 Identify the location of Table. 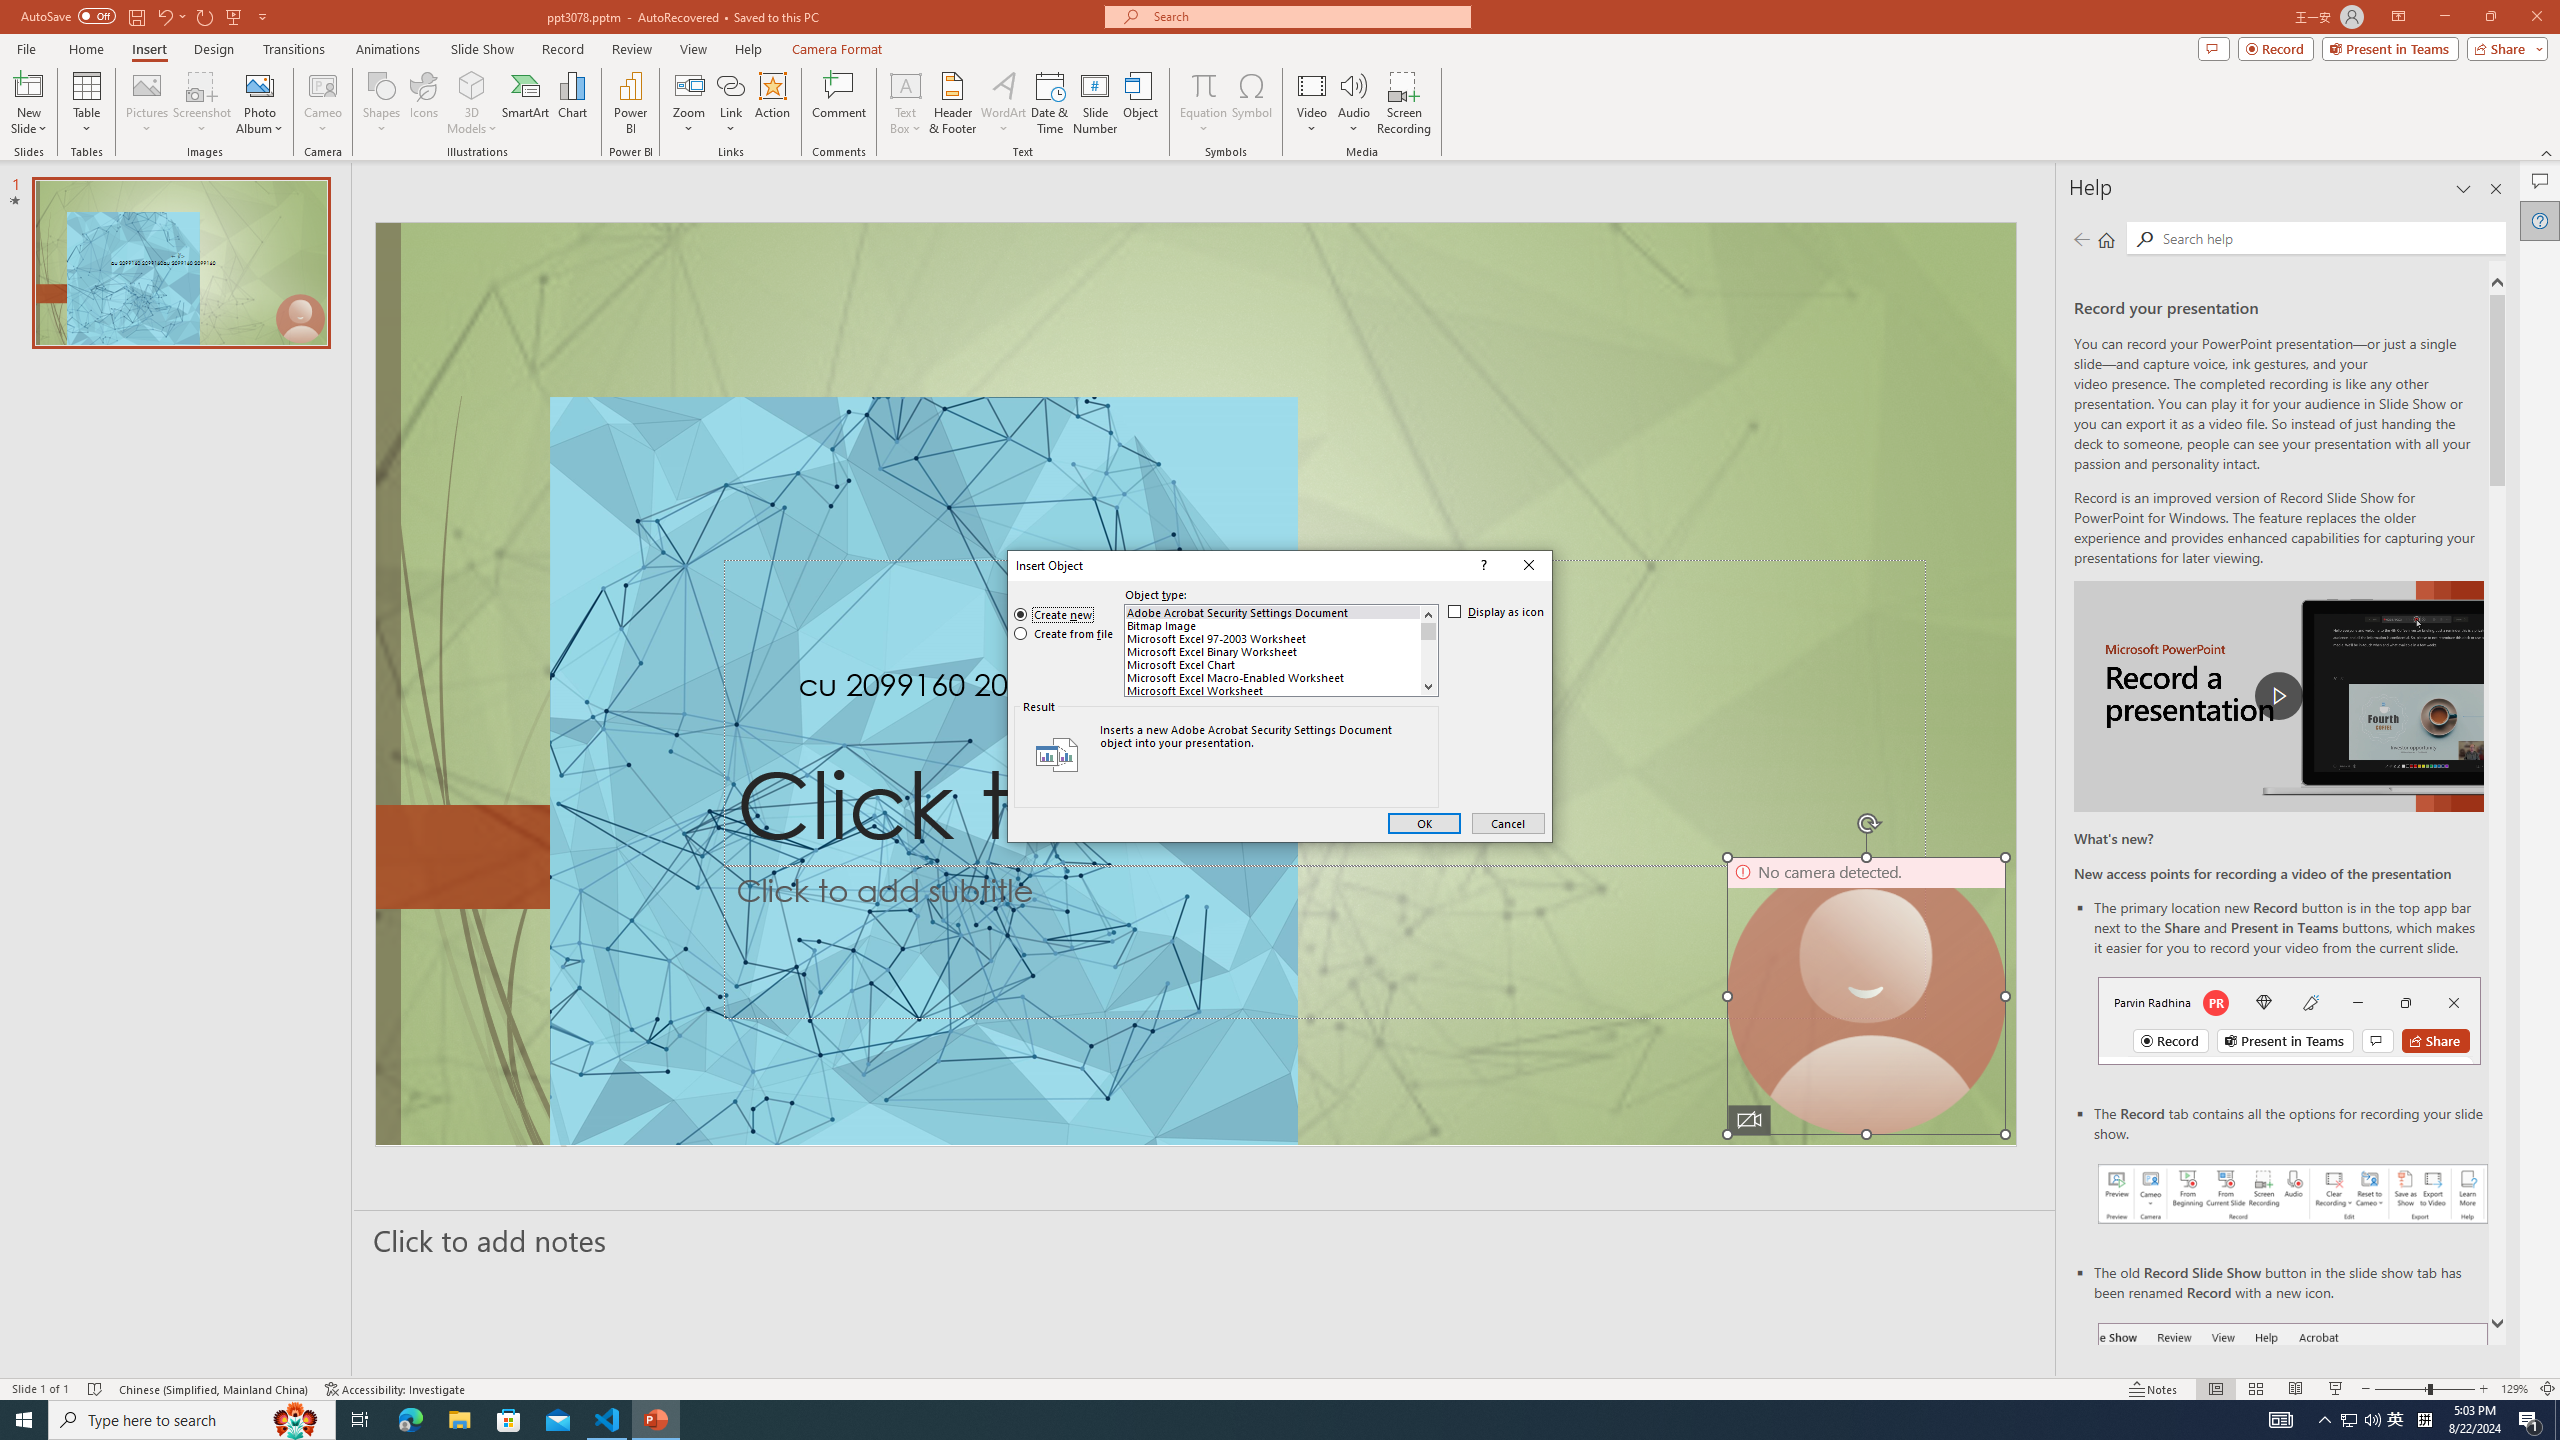
(86, 103).